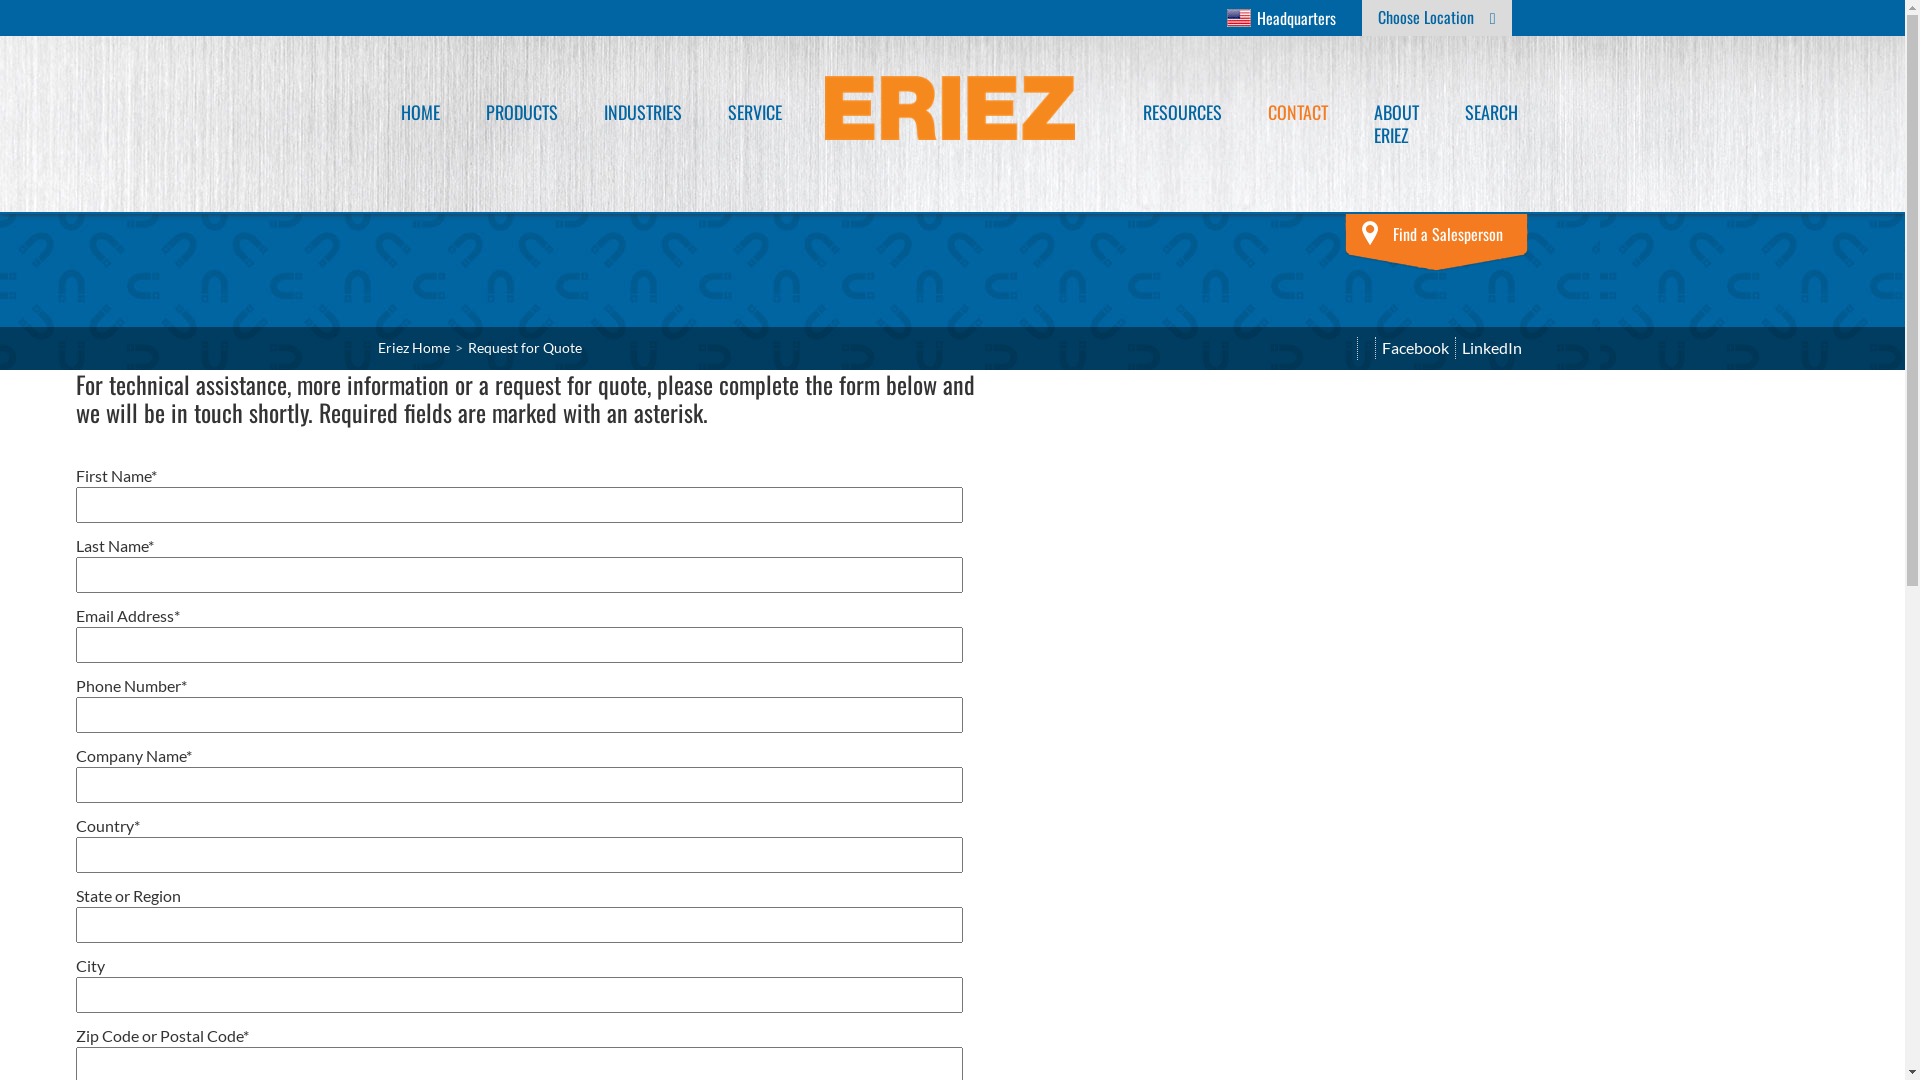  I want to click on Facebook, so click(1414, 348).